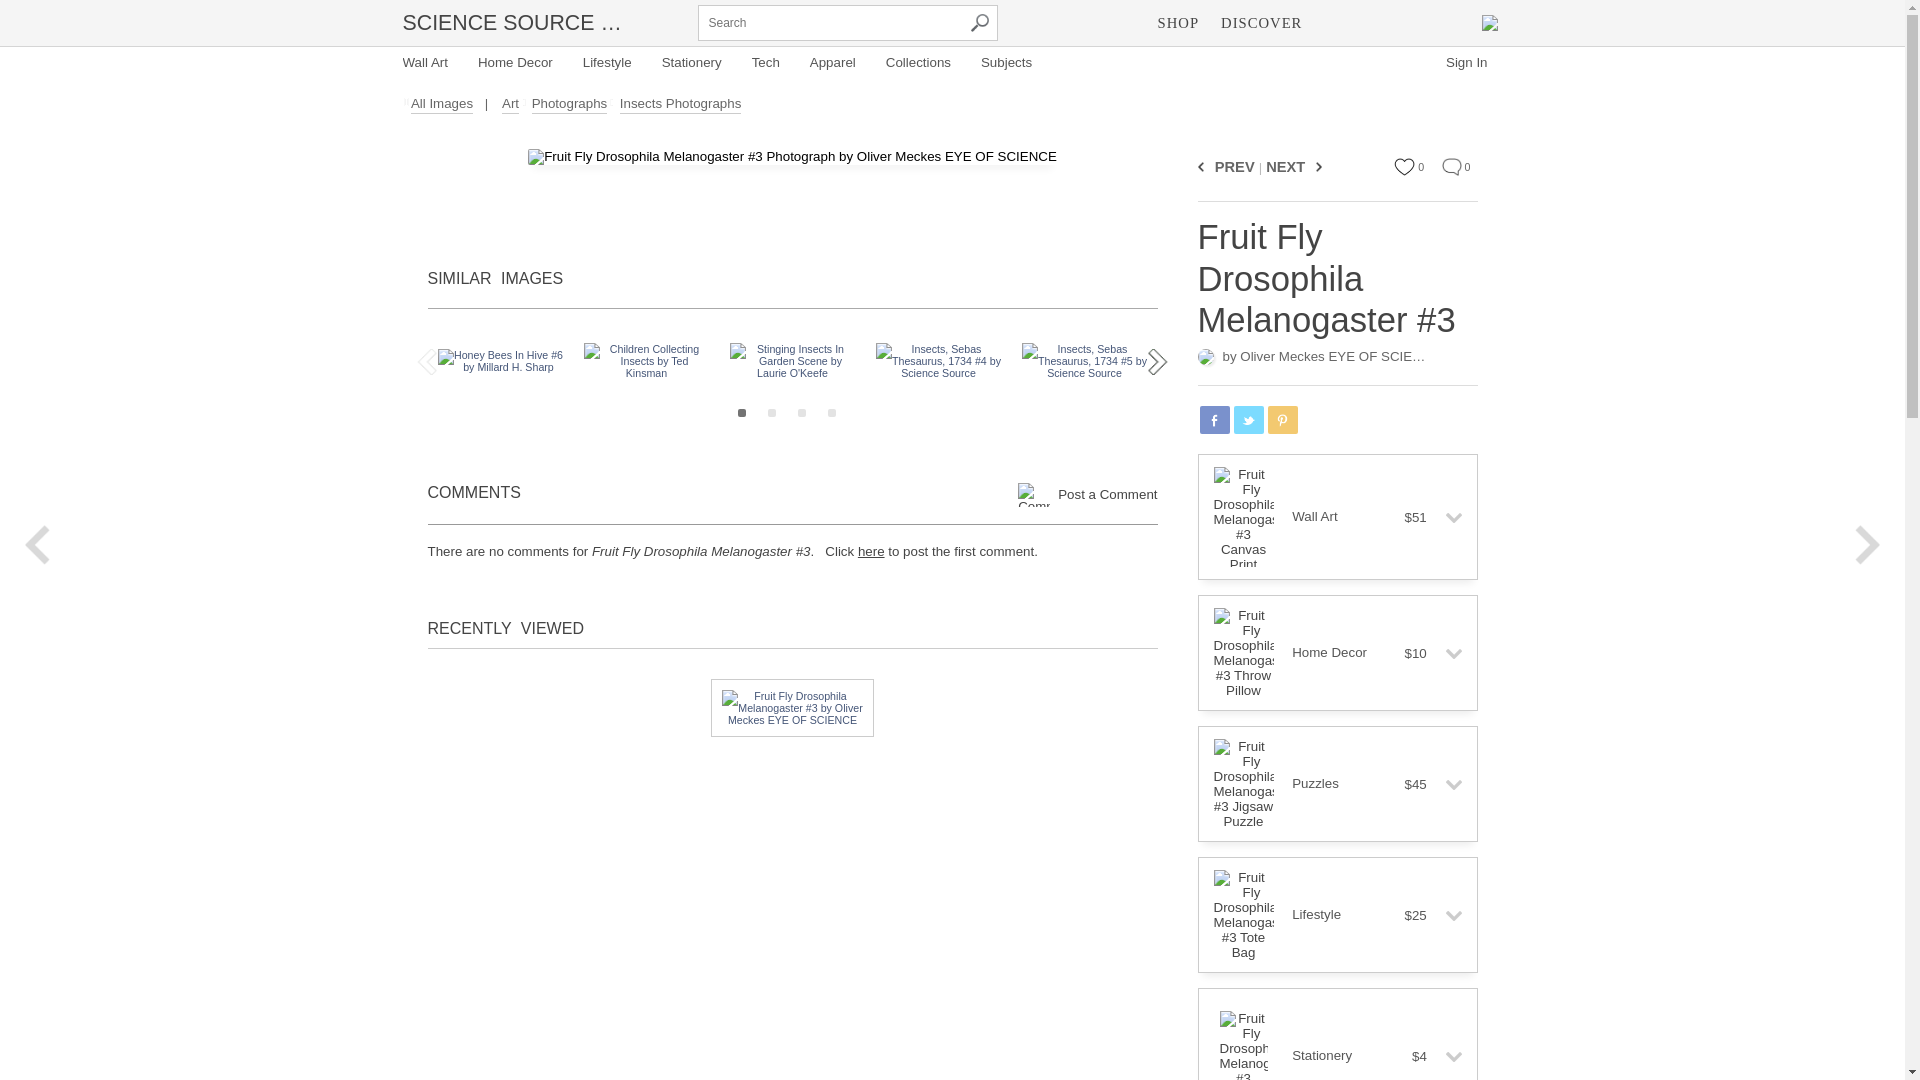 This screenshot has height=1080, width=1920. I want to click on SCIENCE SOURCE Prints, so click(514, 22).